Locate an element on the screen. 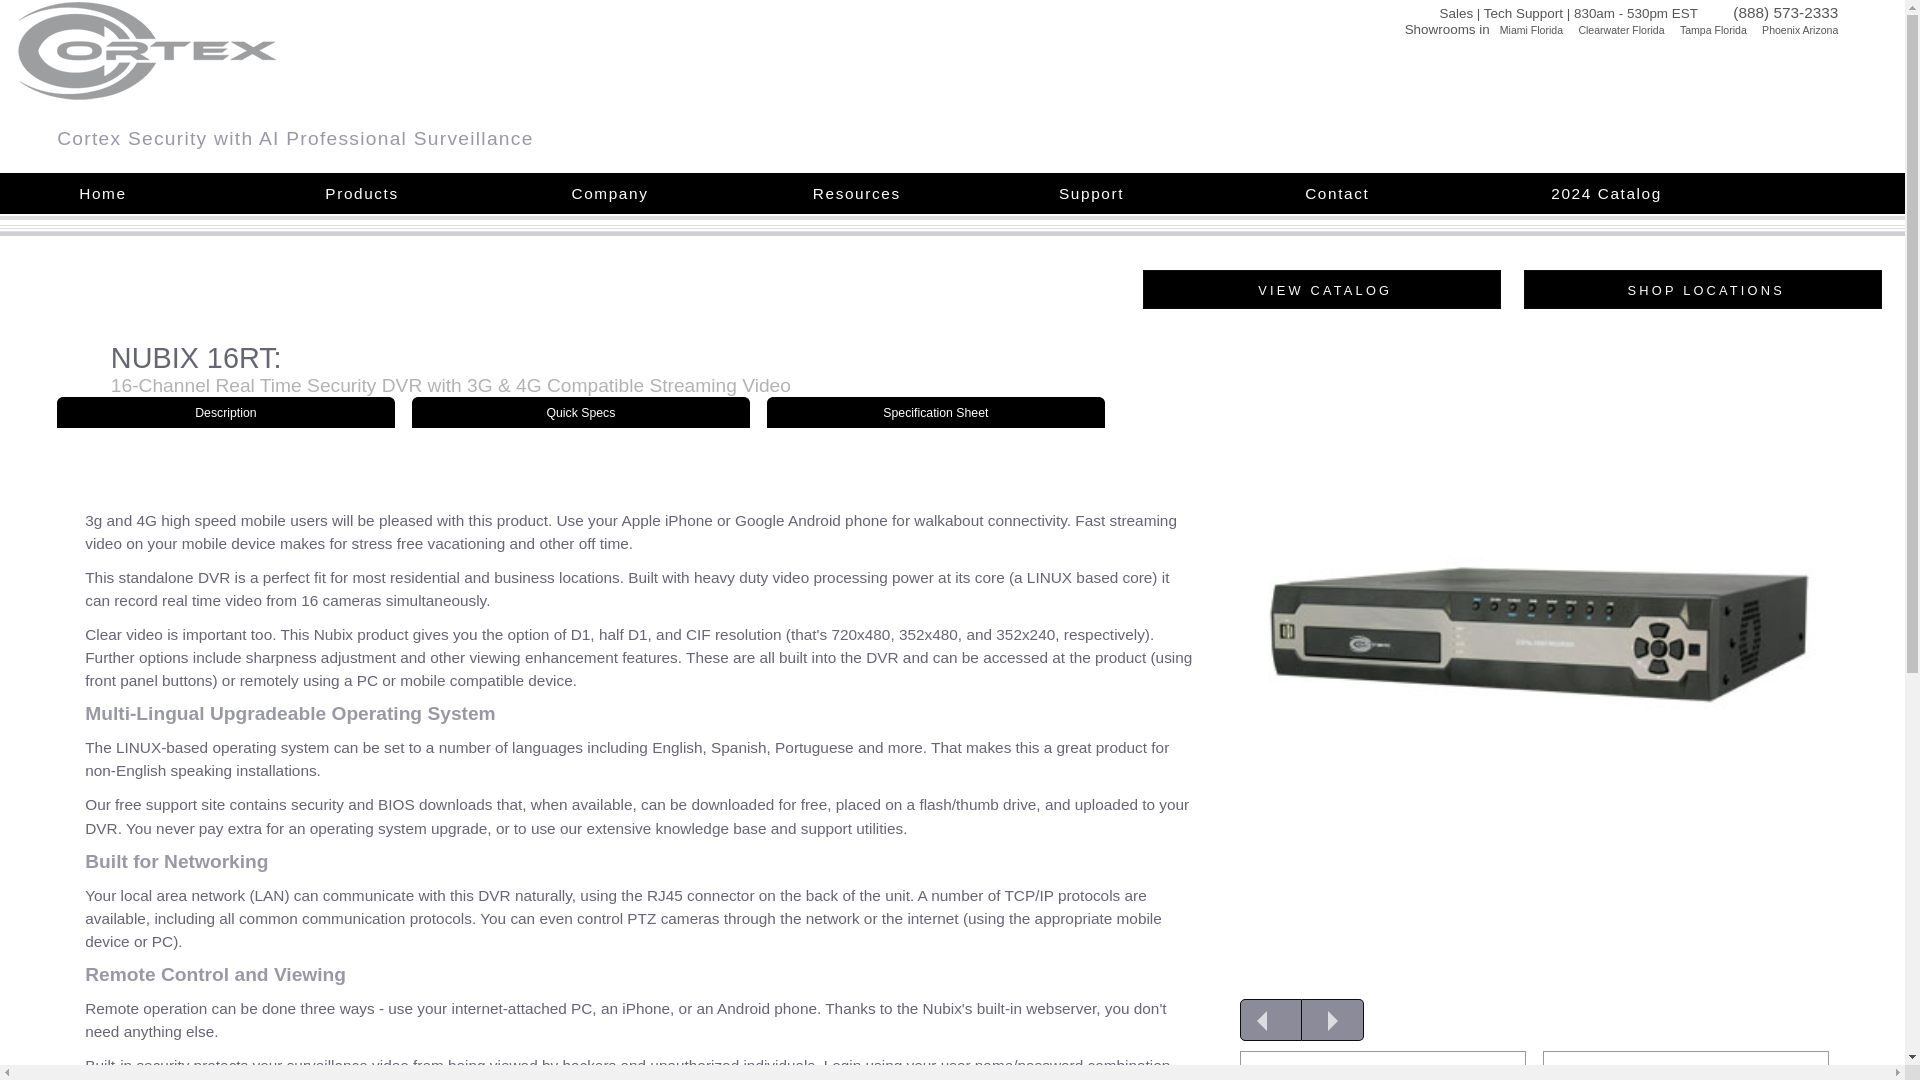 The image size is (1920, 1080). Company is located at coordinates (614, 192).